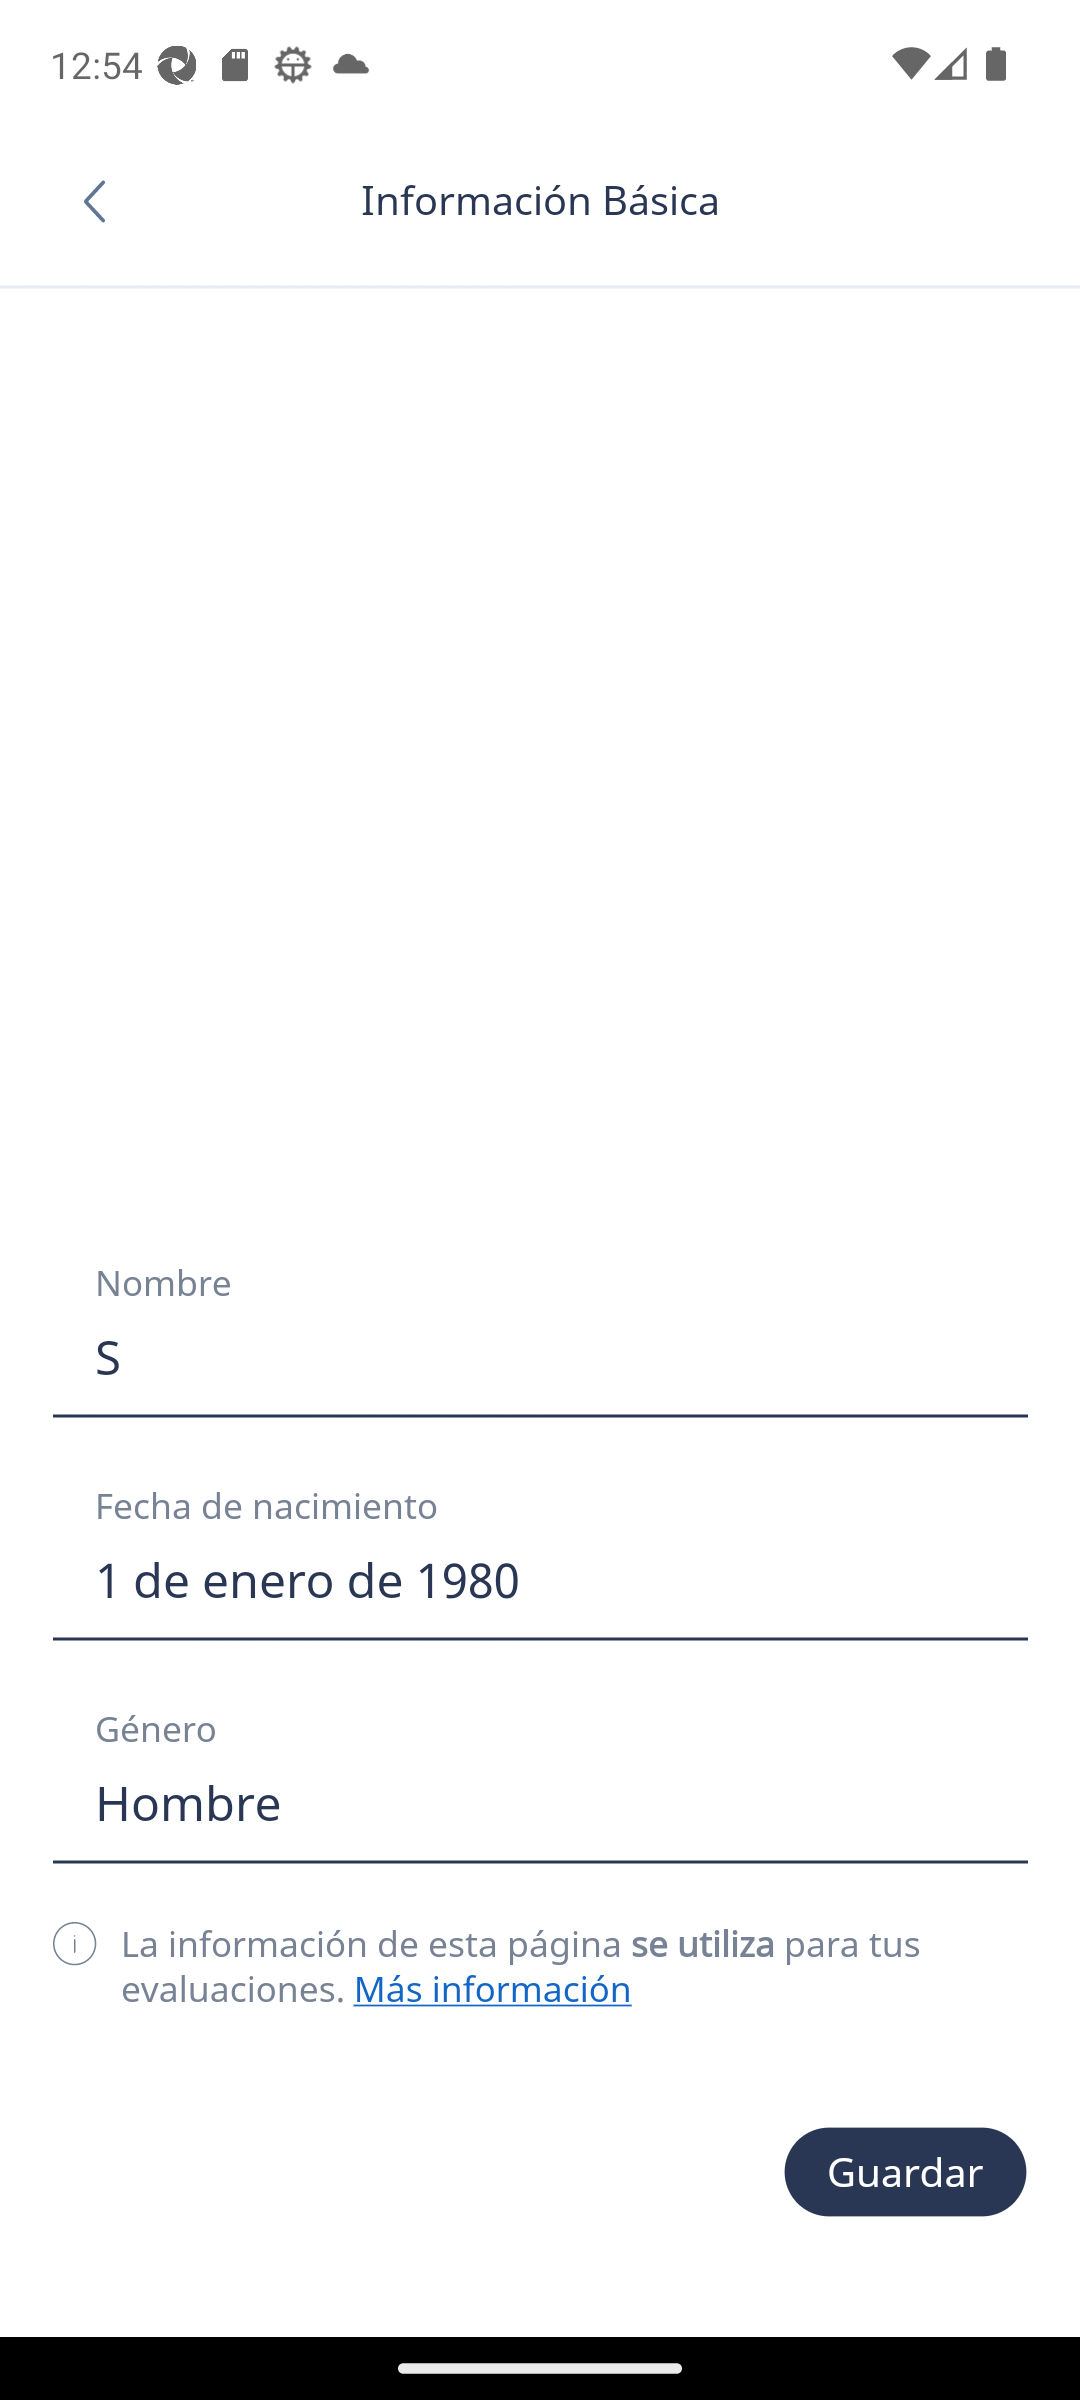 This screenshot has height=2400, width=1080. What do you see at coordinates (540, 1580) in the screenshot?
I see `1 de enero de 1980` at bounding box center [540, 1580].